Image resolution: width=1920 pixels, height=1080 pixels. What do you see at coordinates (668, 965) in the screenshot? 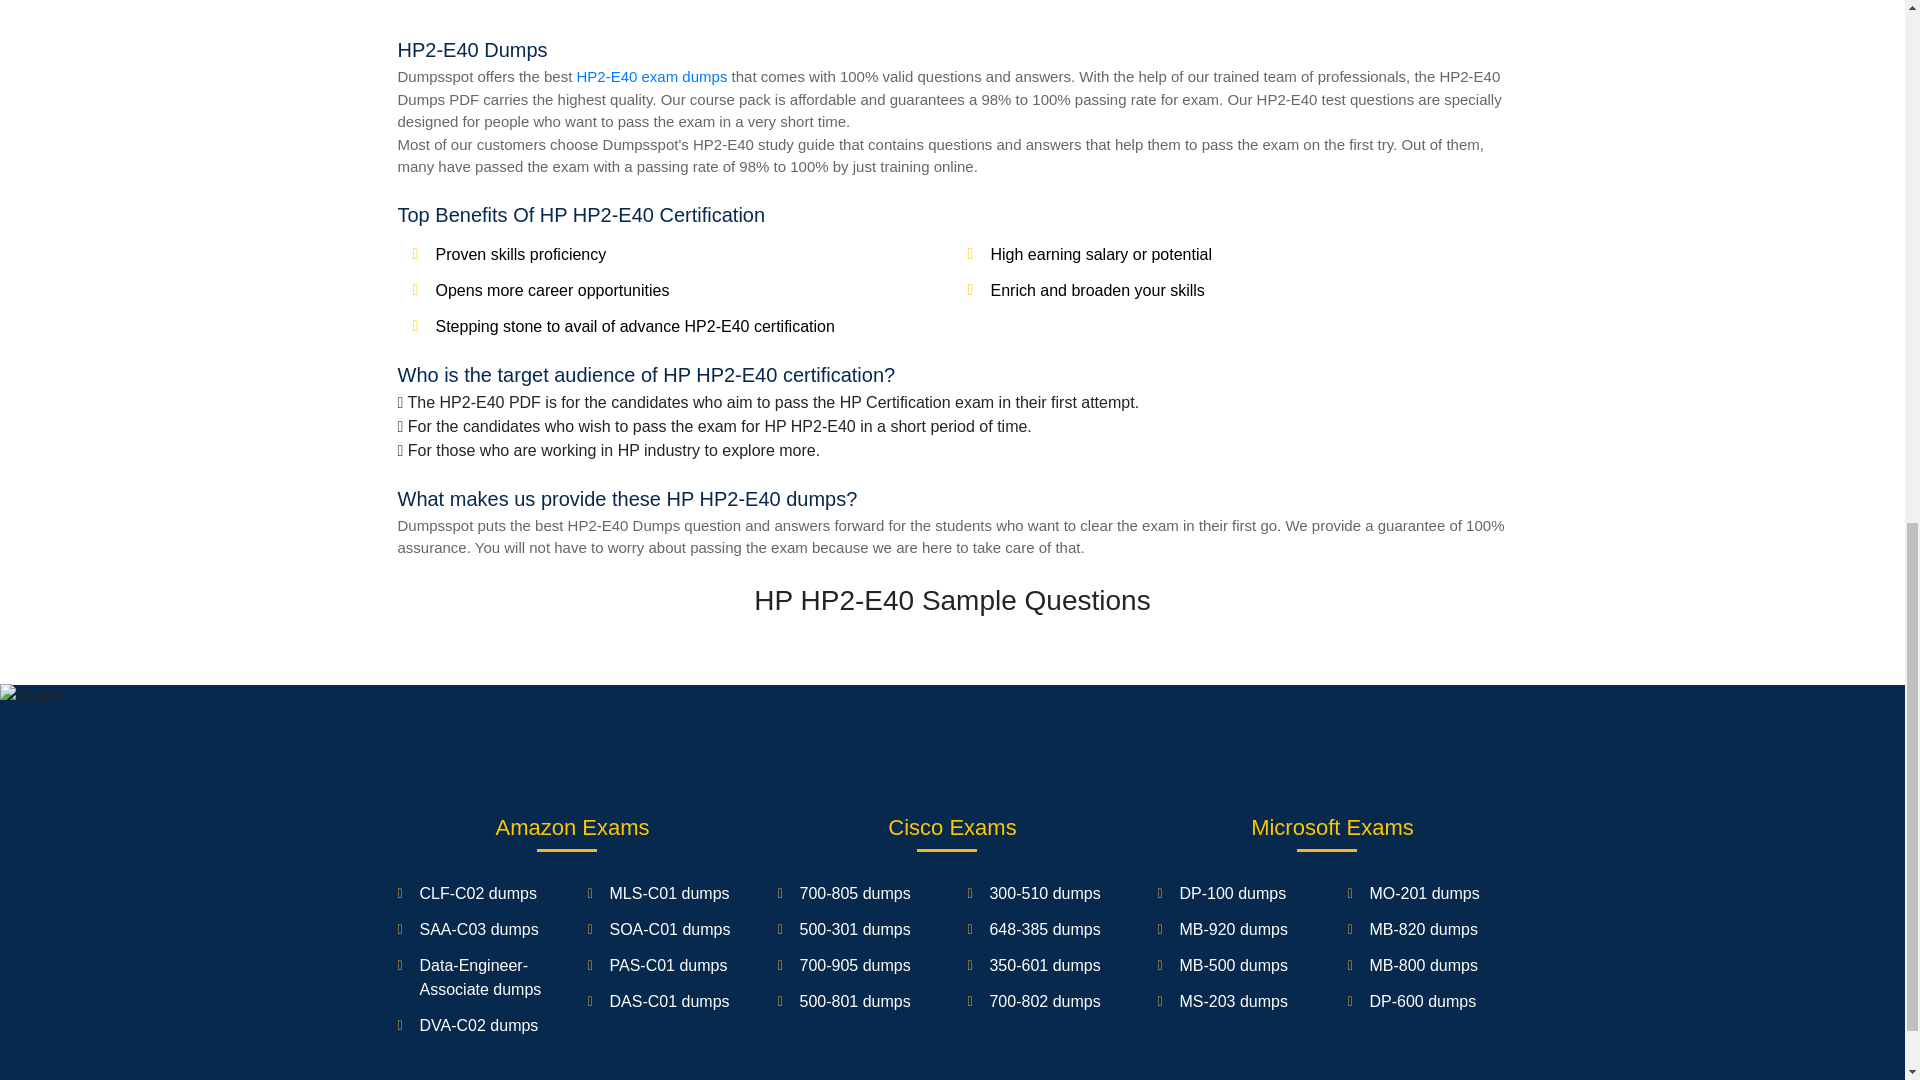
I see `PAS-C01 dumps` at bounding box center [668, 965].